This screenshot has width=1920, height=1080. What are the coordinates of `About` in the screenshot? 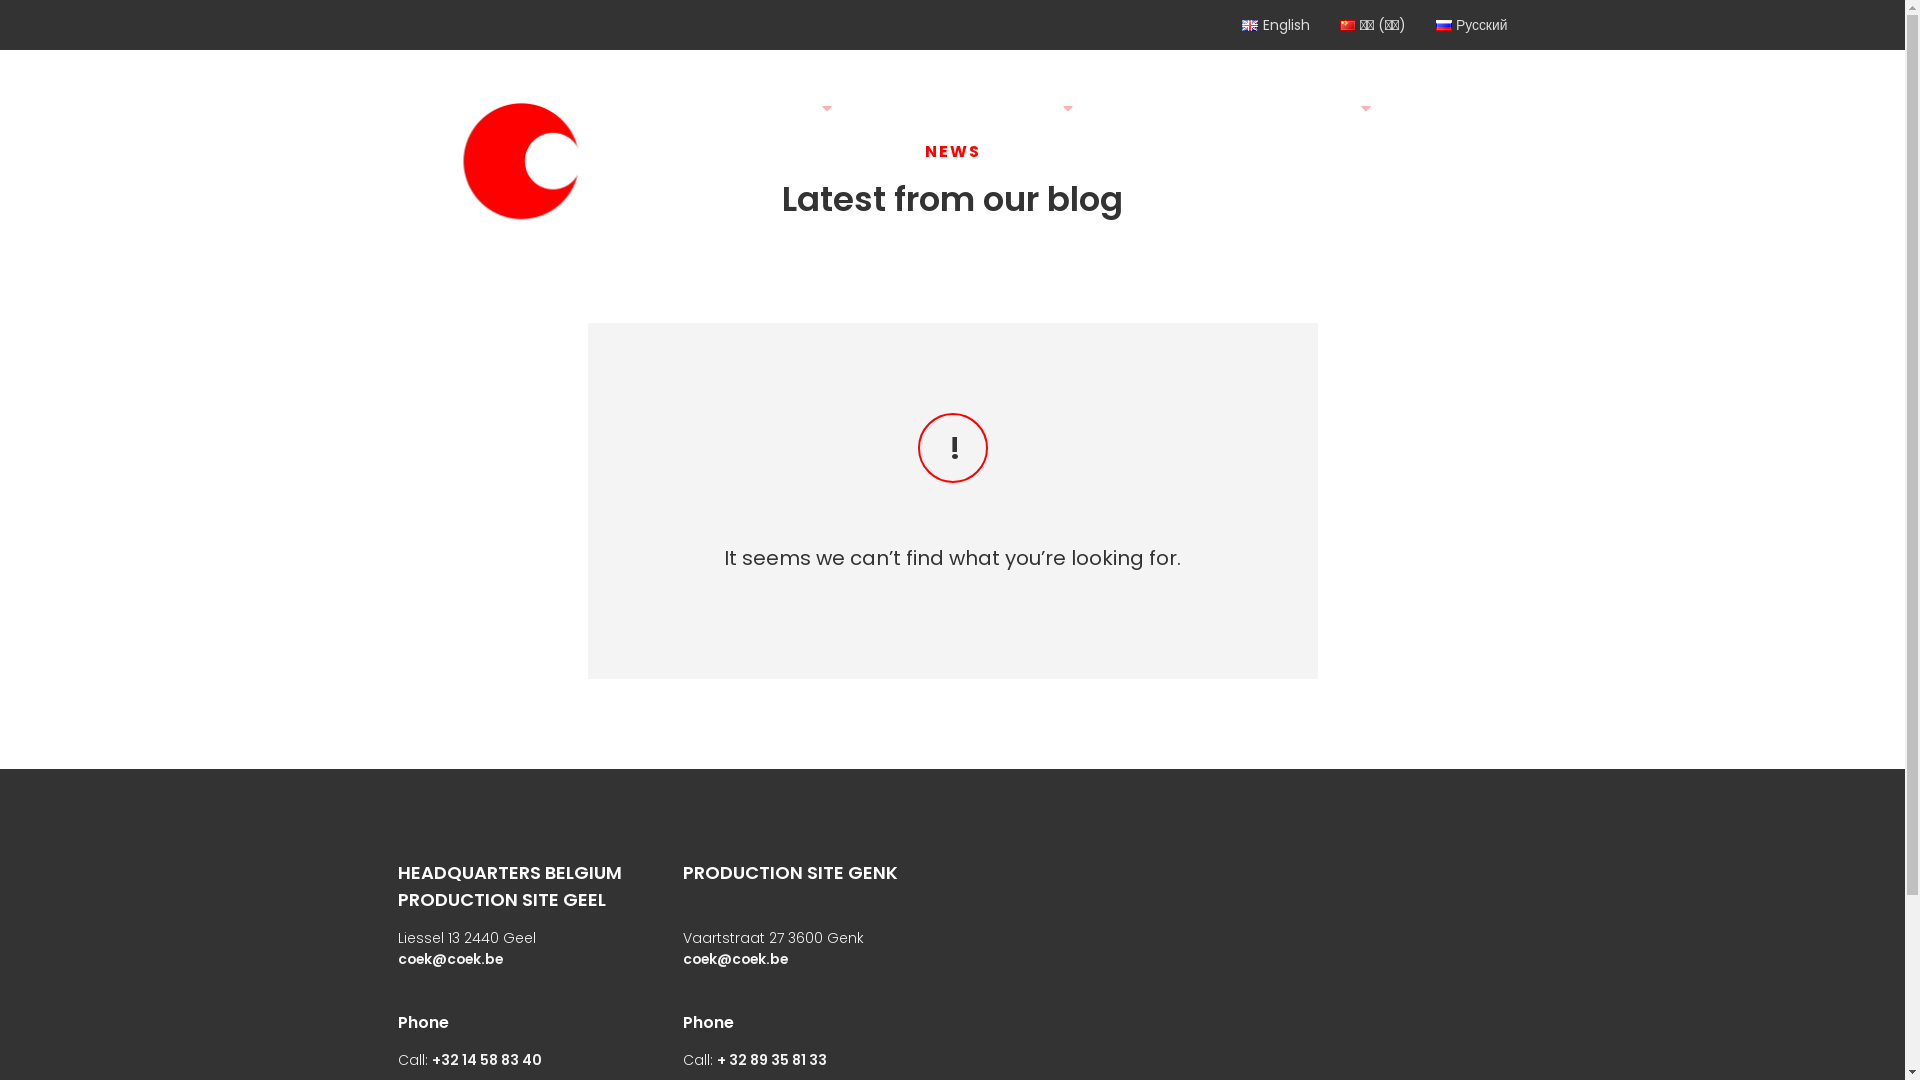 It's located at (701, 108).